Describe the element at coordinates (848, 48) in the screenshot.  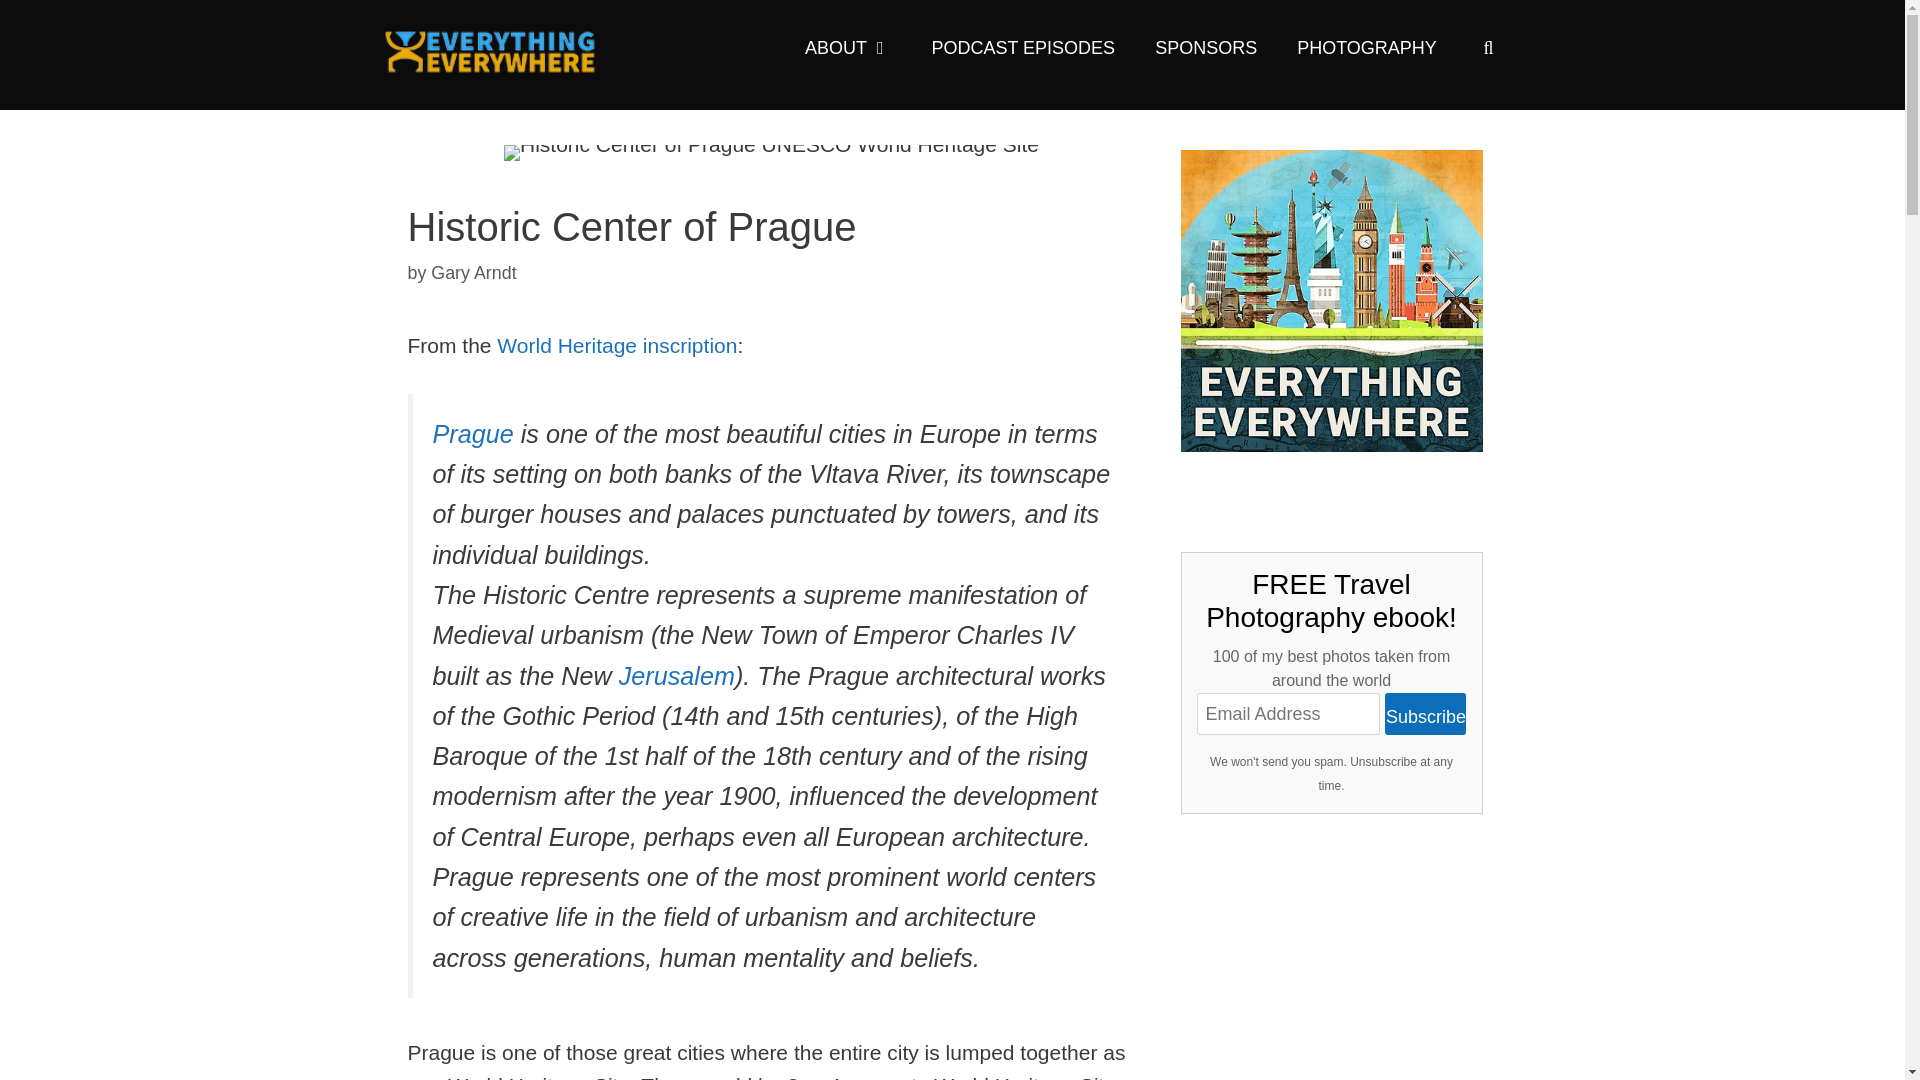
I see `ABOUT` at that location.